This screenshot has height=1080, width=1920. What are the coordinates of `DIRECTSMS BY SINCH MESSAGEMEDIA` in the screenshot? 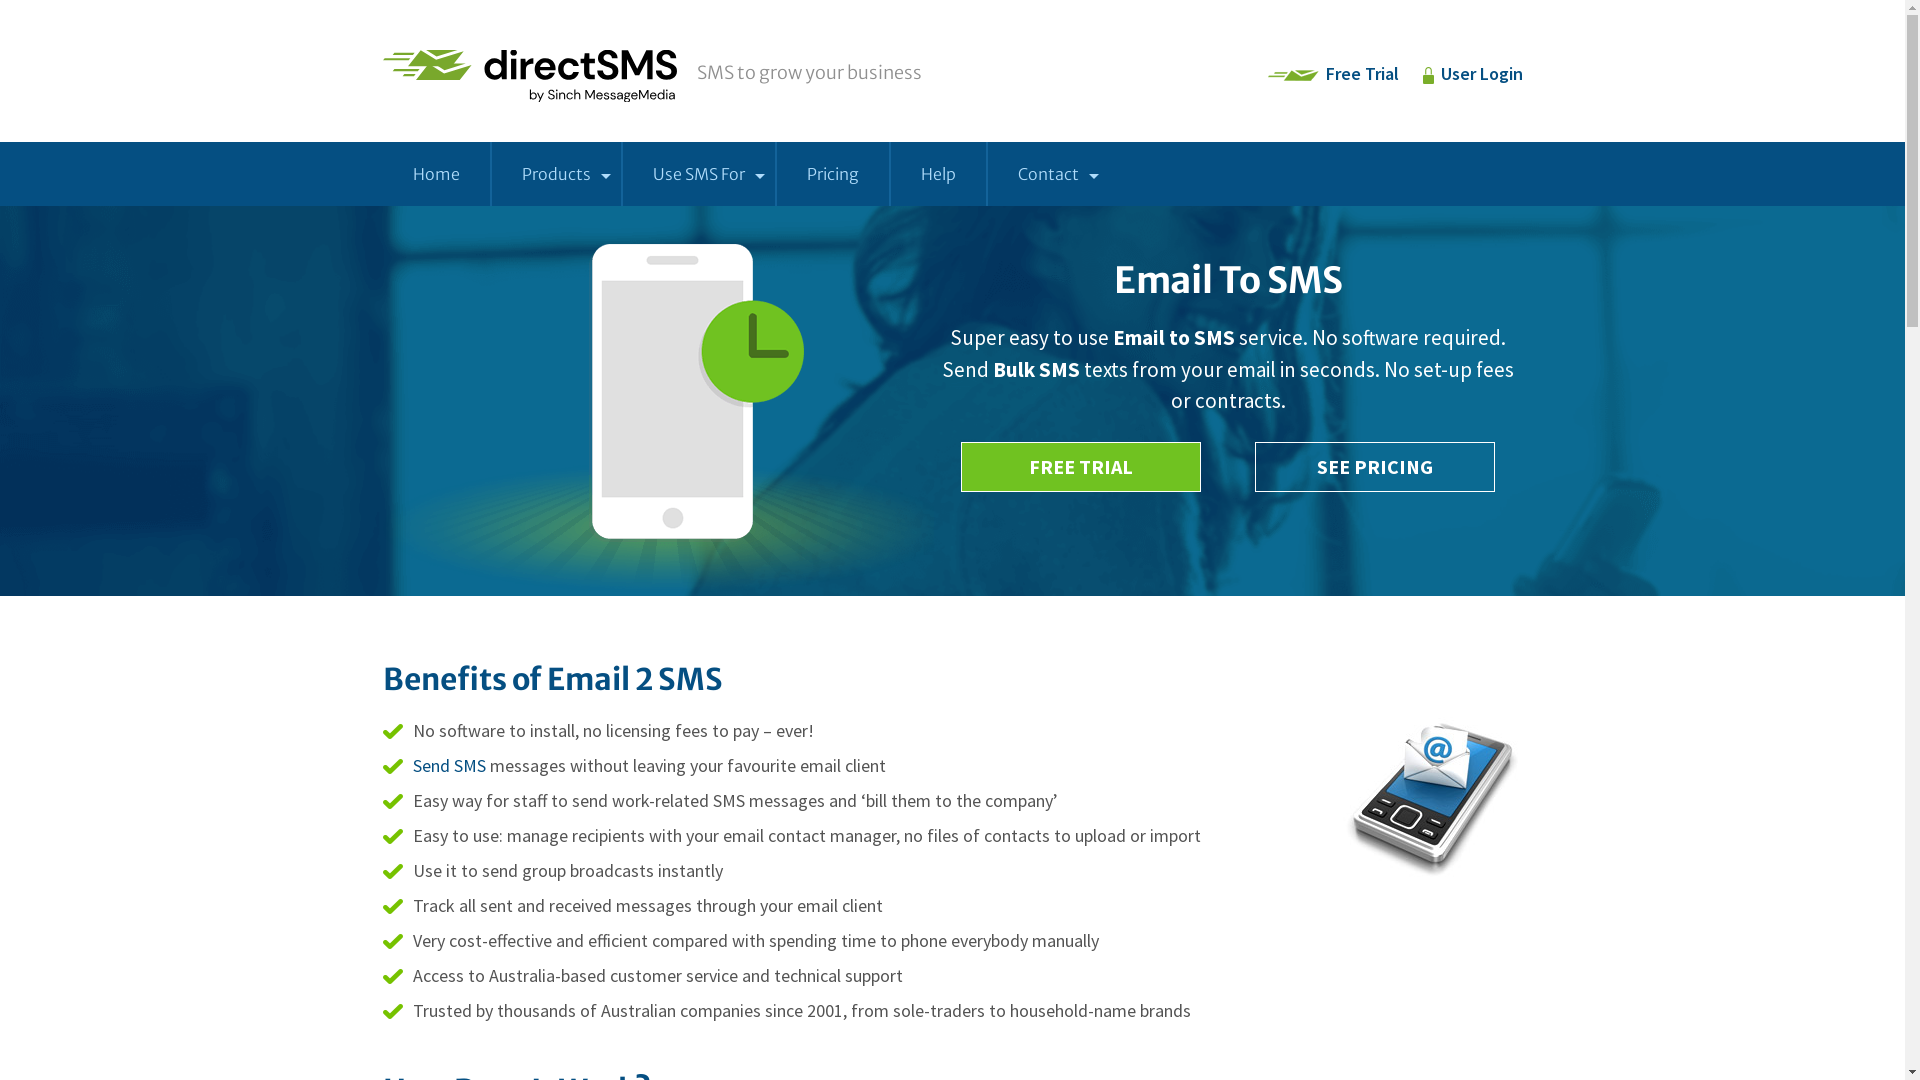 It's located at (529, 76).